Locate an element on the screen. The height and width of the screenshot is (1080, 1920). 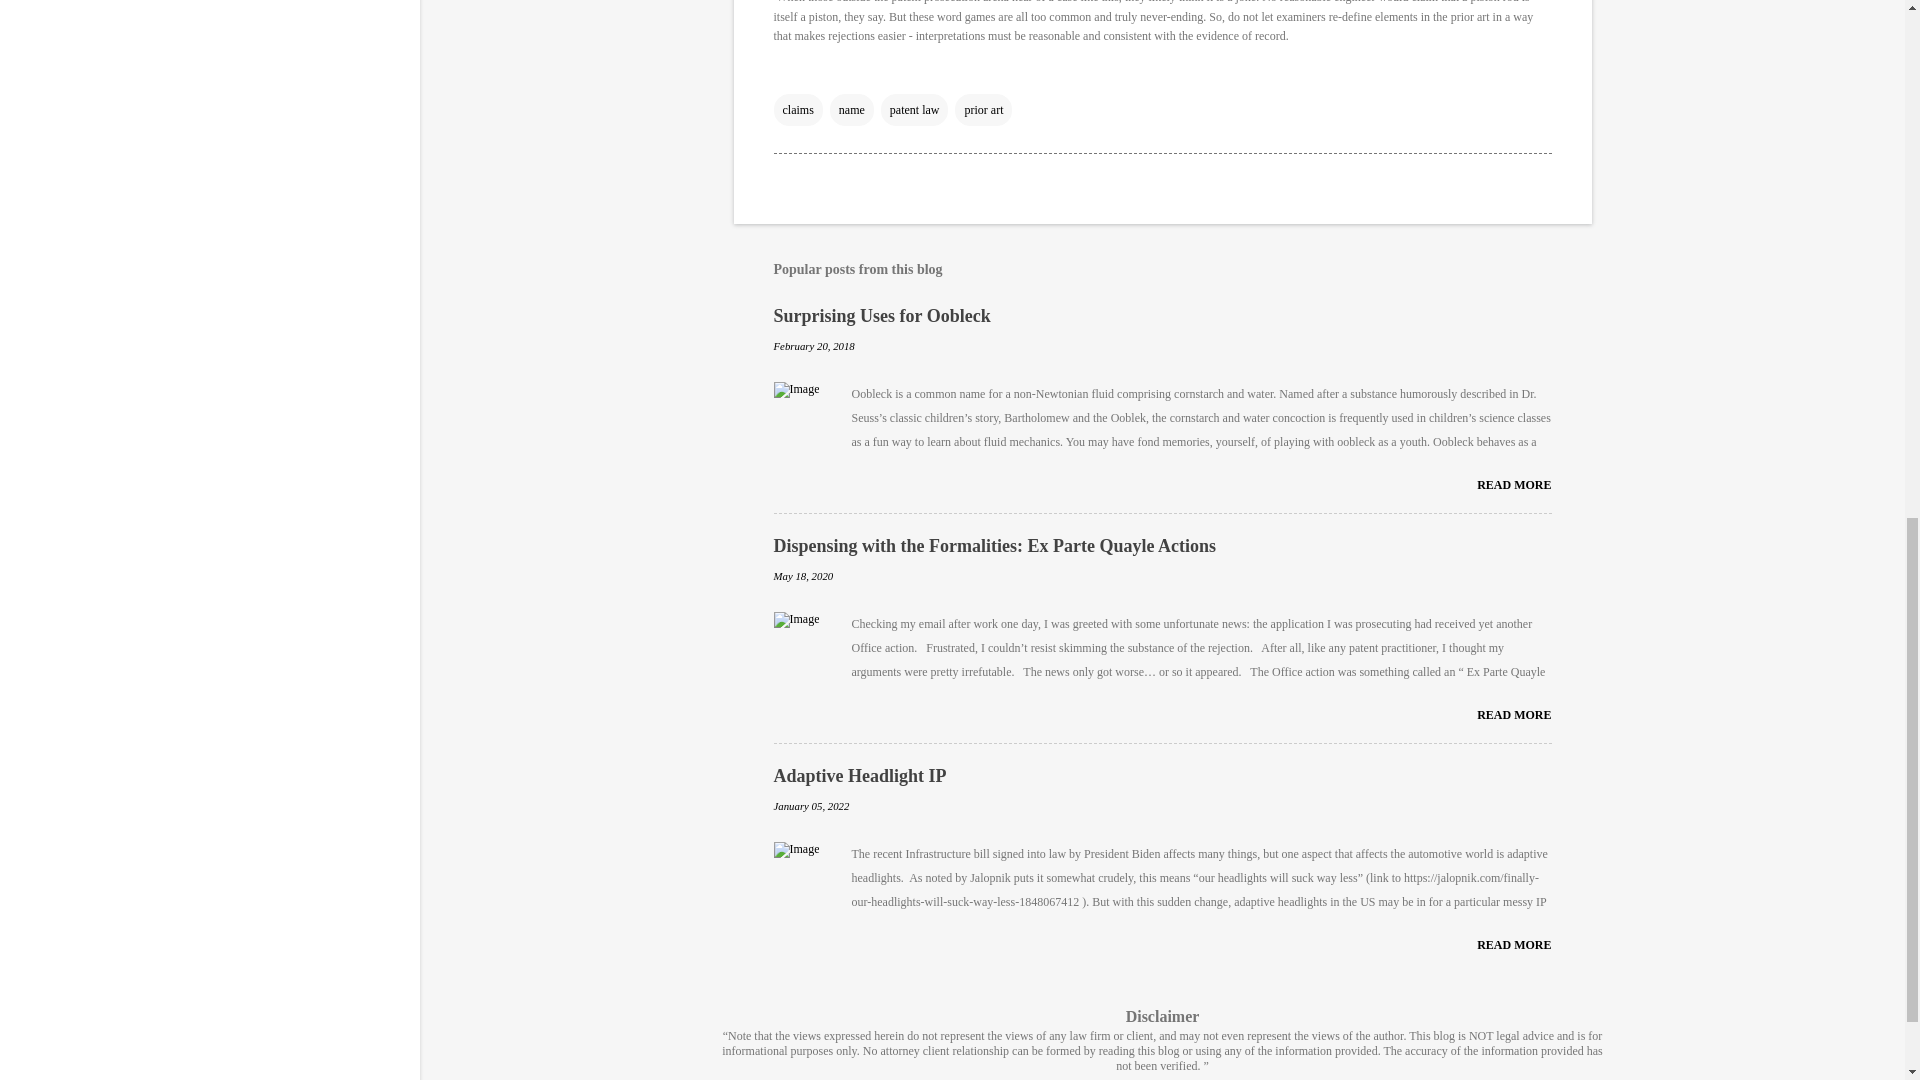
permanent link is located at coordinates (803, 576).